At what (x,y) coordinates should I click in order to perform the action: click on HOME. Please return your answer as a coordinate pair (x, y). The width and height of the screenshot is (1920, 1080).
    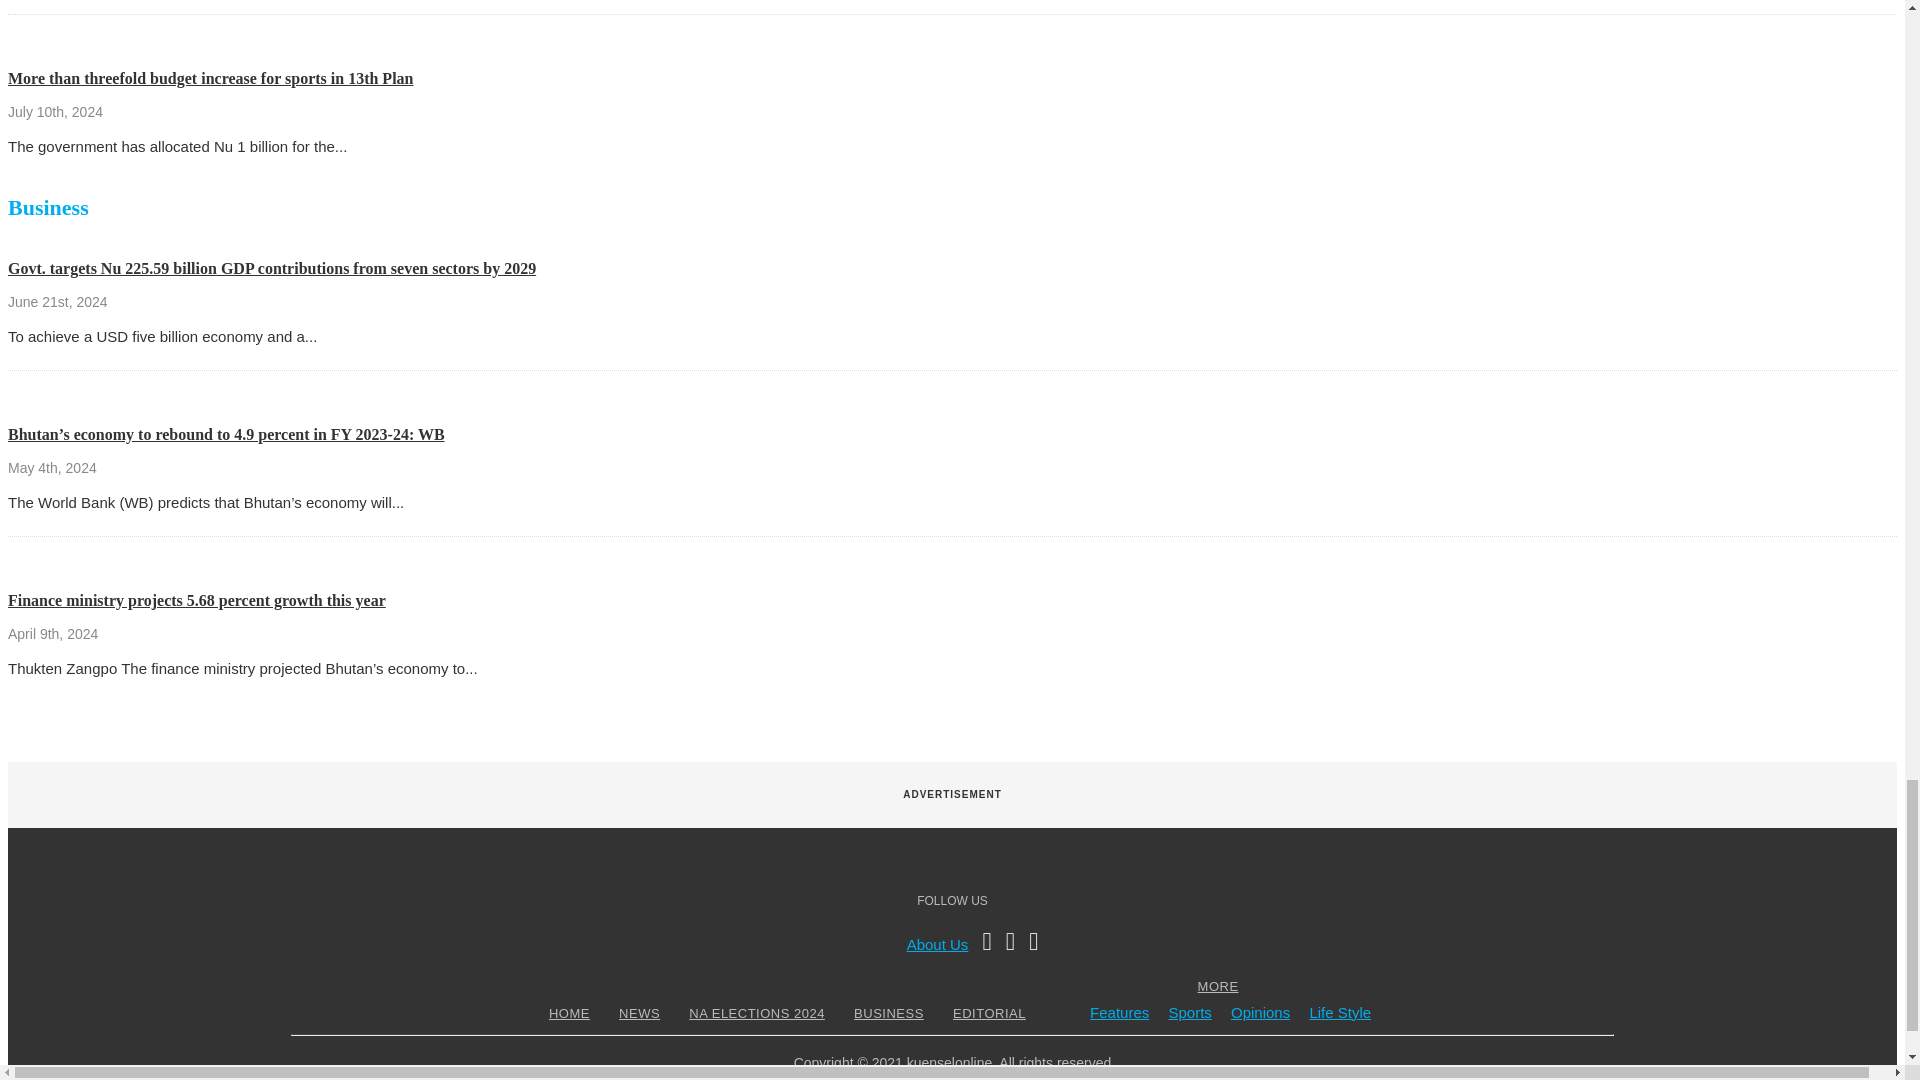
    Looking at the image, I should click on (569, 1012).